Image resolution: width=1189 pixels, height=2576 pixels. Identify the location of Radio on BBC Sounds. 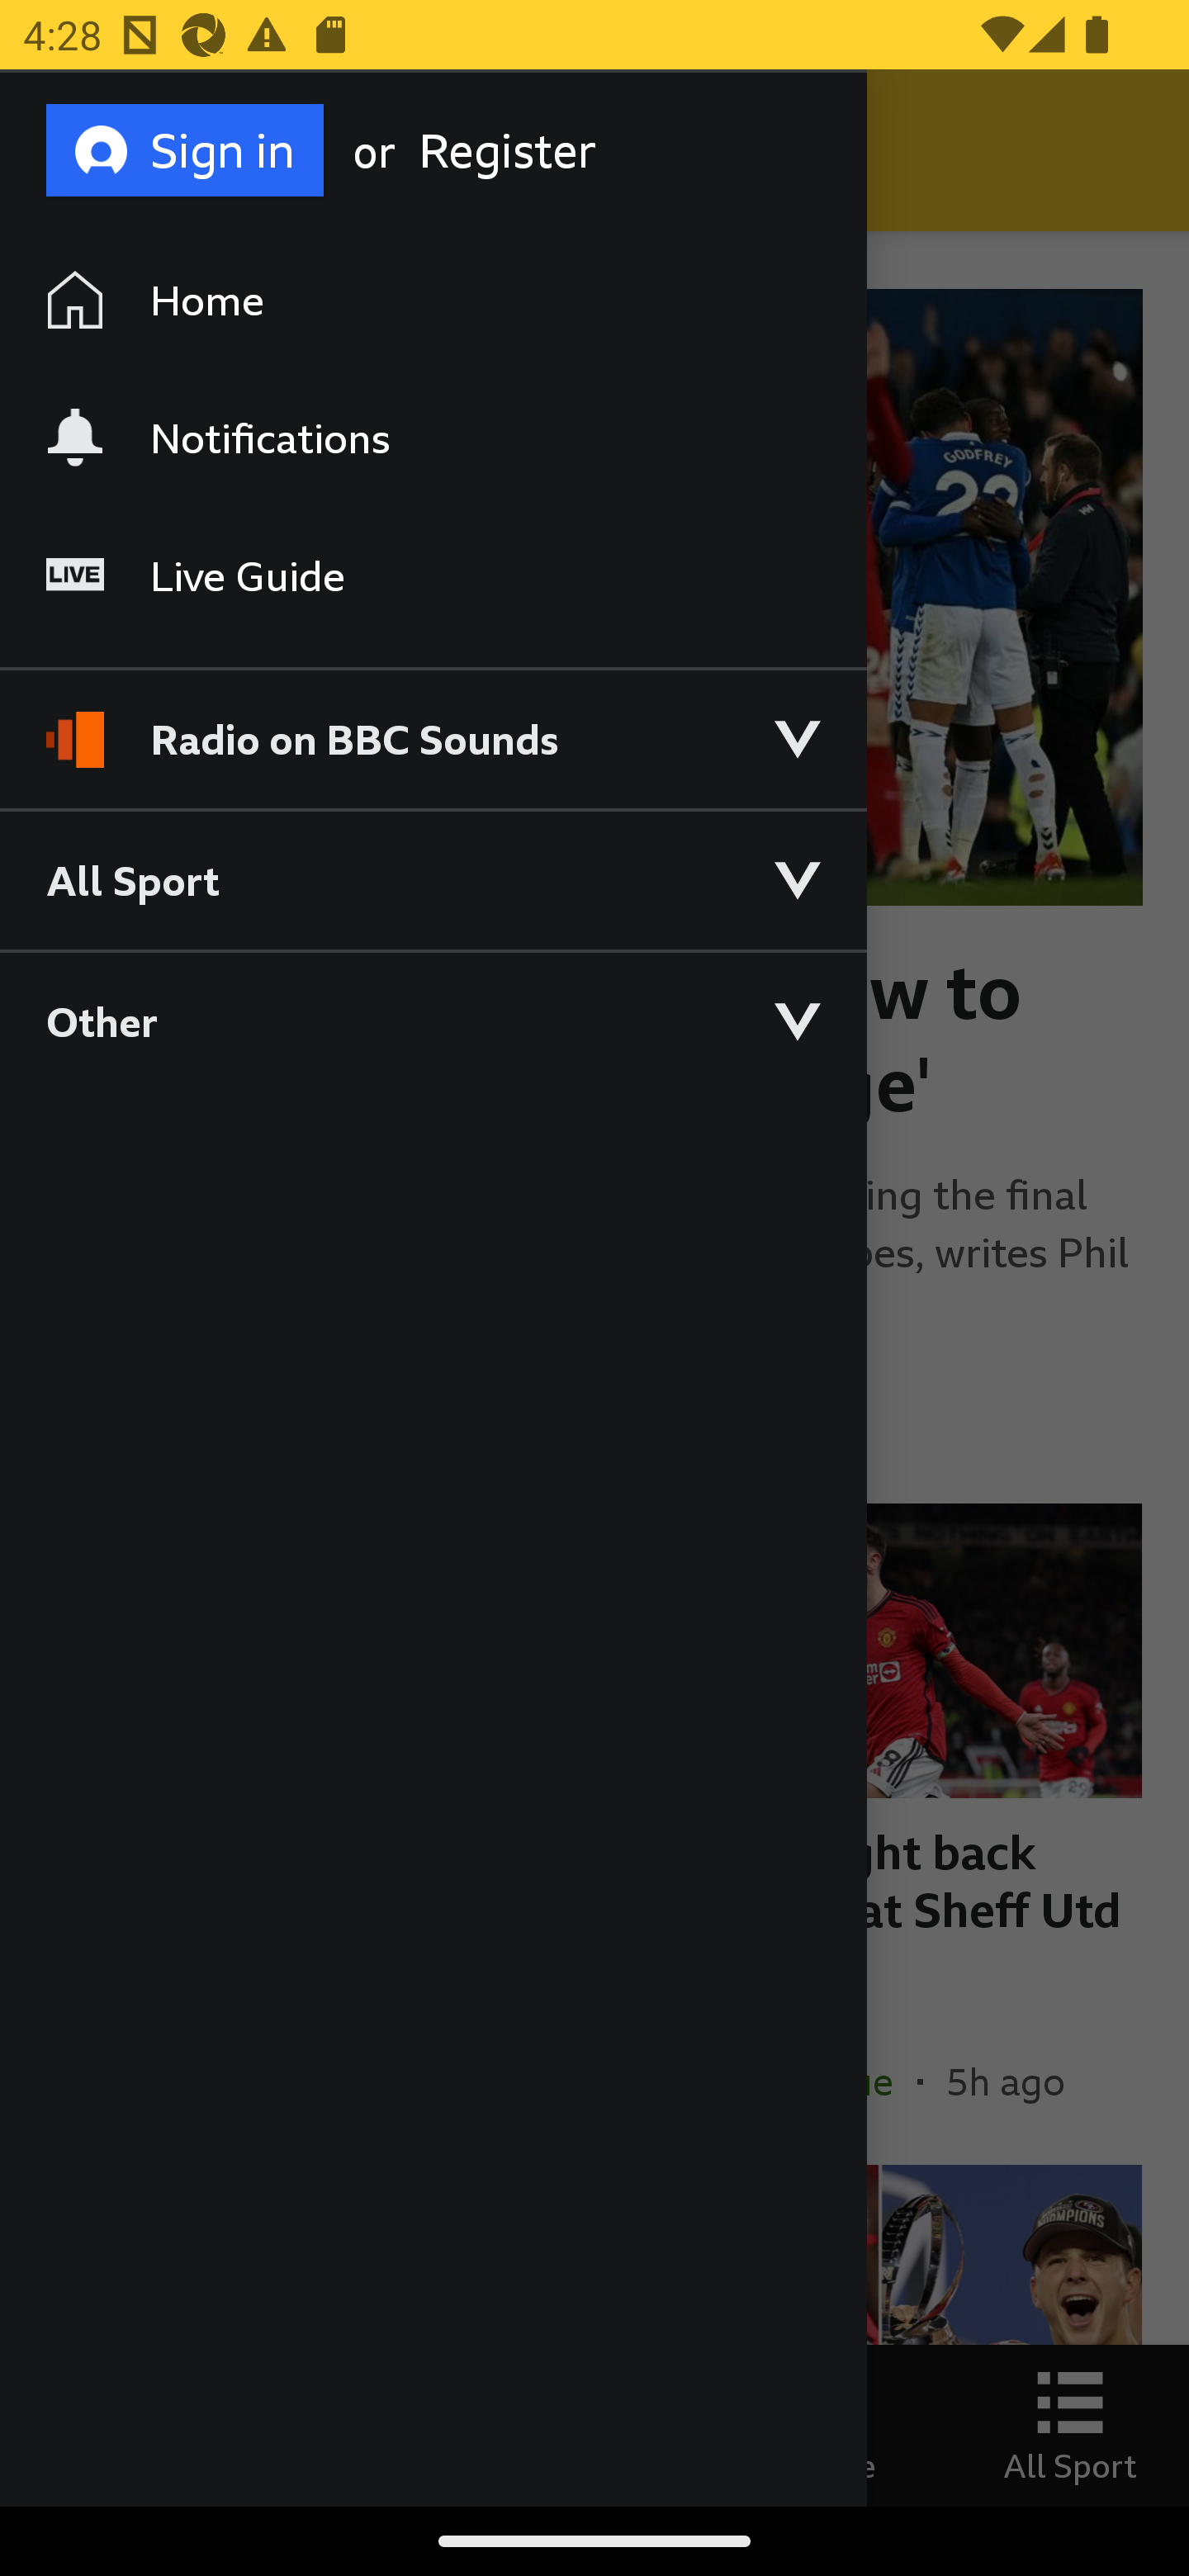
(433, 727).